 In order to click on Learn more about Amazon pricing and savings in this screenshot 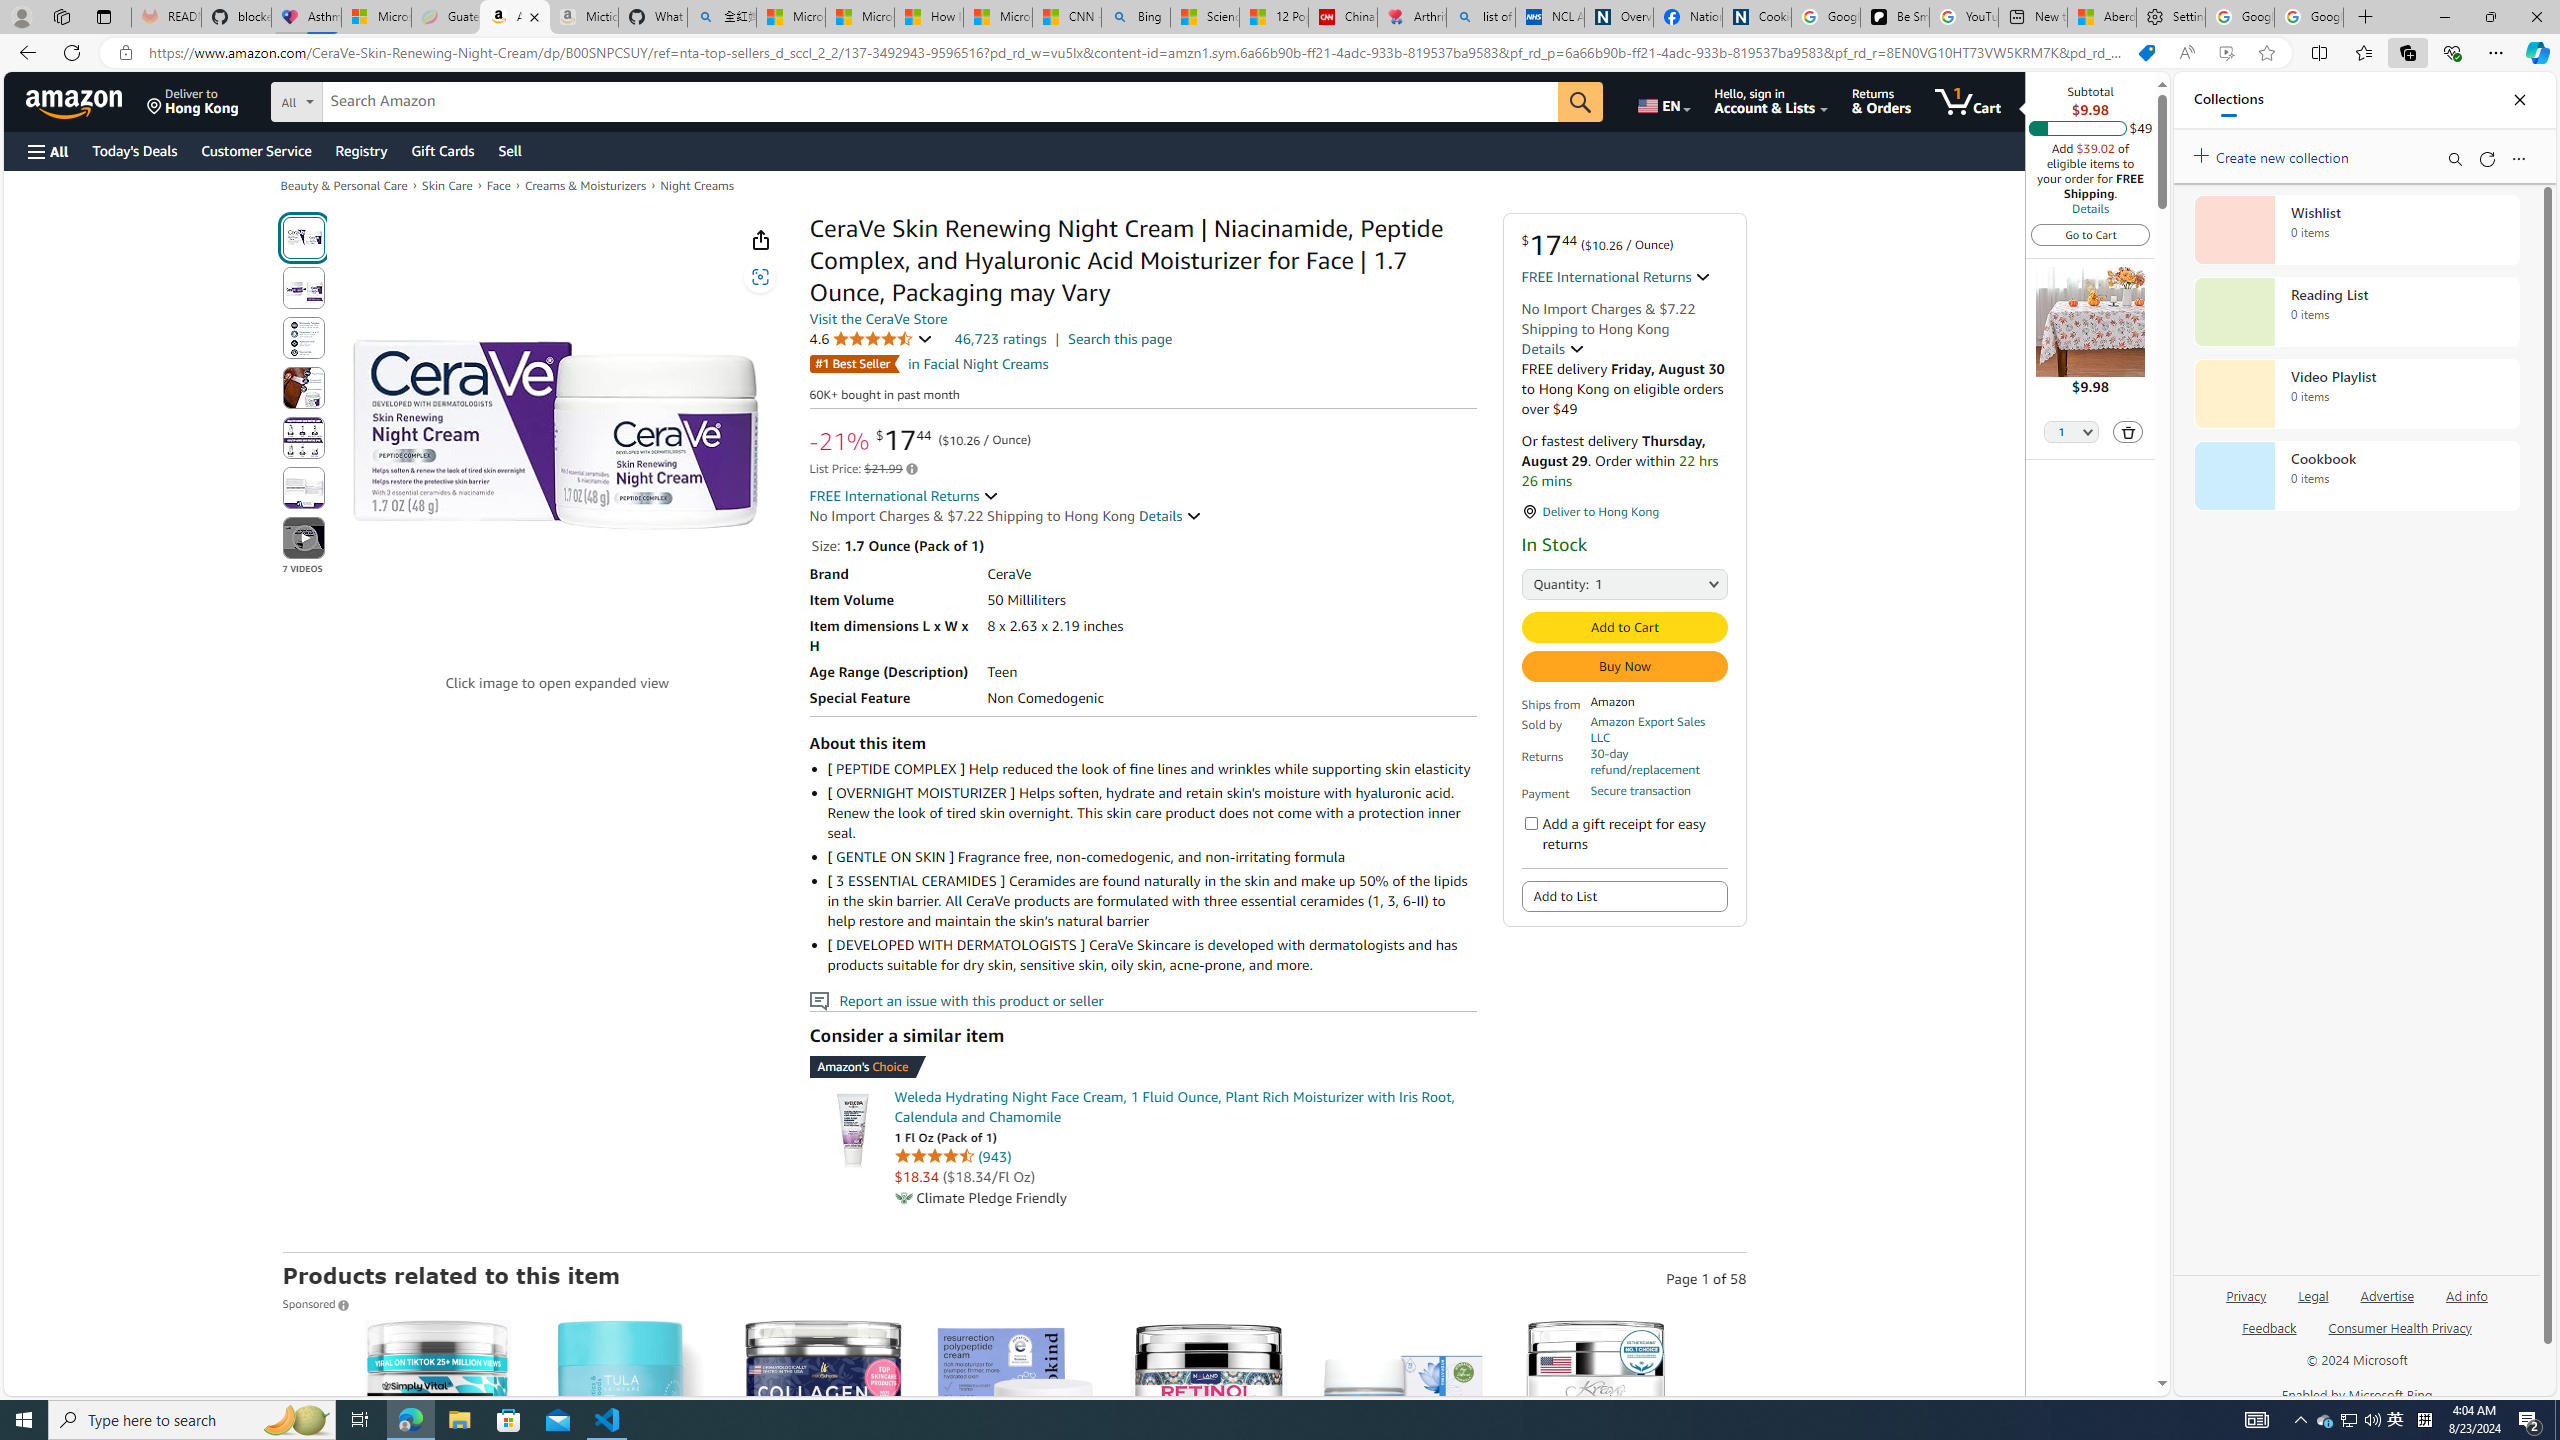, I will do `click(912, 469)`.